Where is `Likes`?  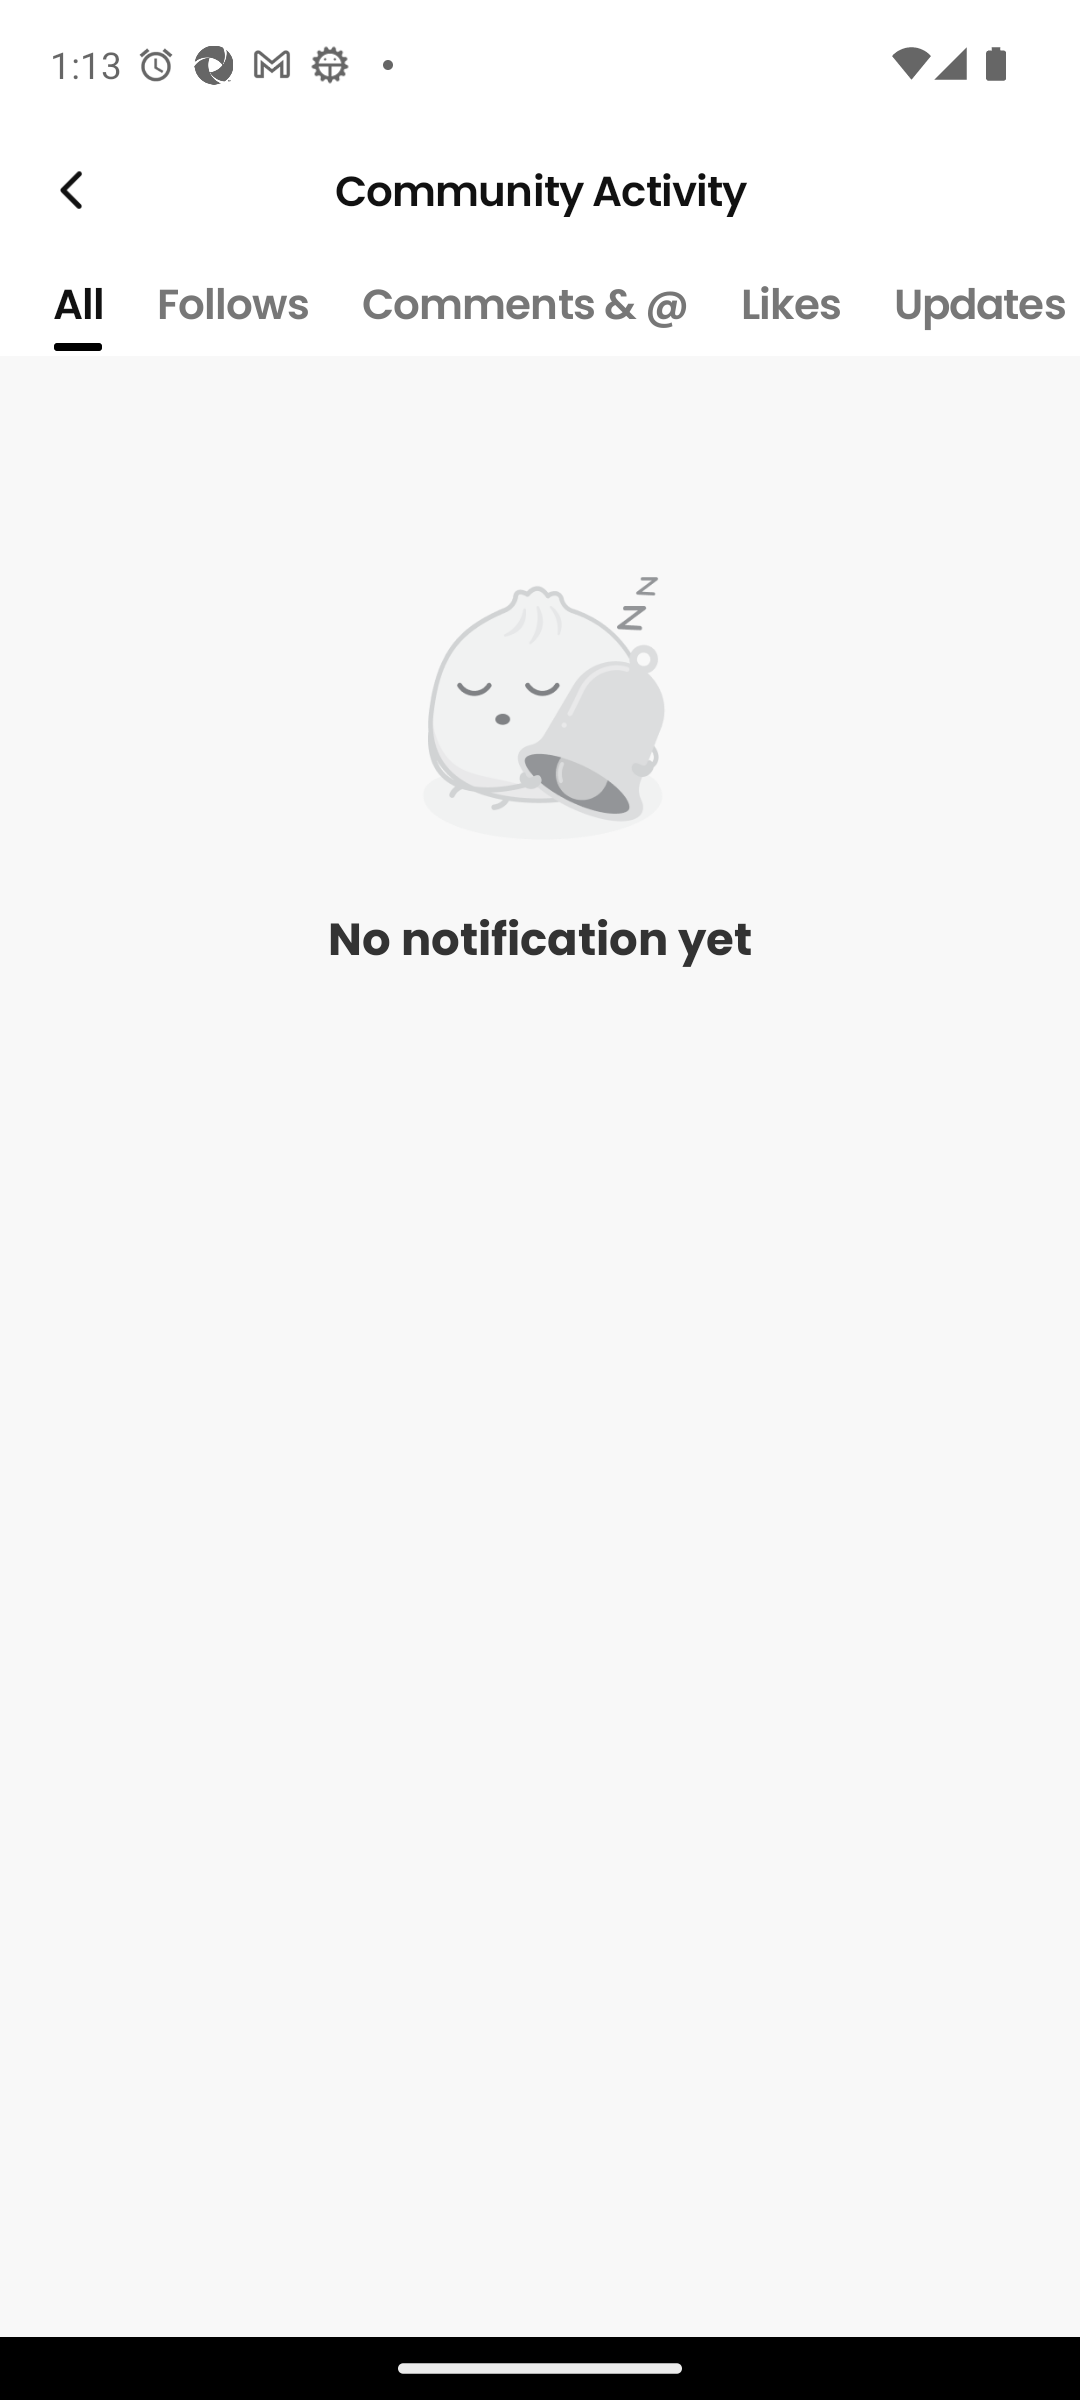
Likes is located at coordinates (790, 304).